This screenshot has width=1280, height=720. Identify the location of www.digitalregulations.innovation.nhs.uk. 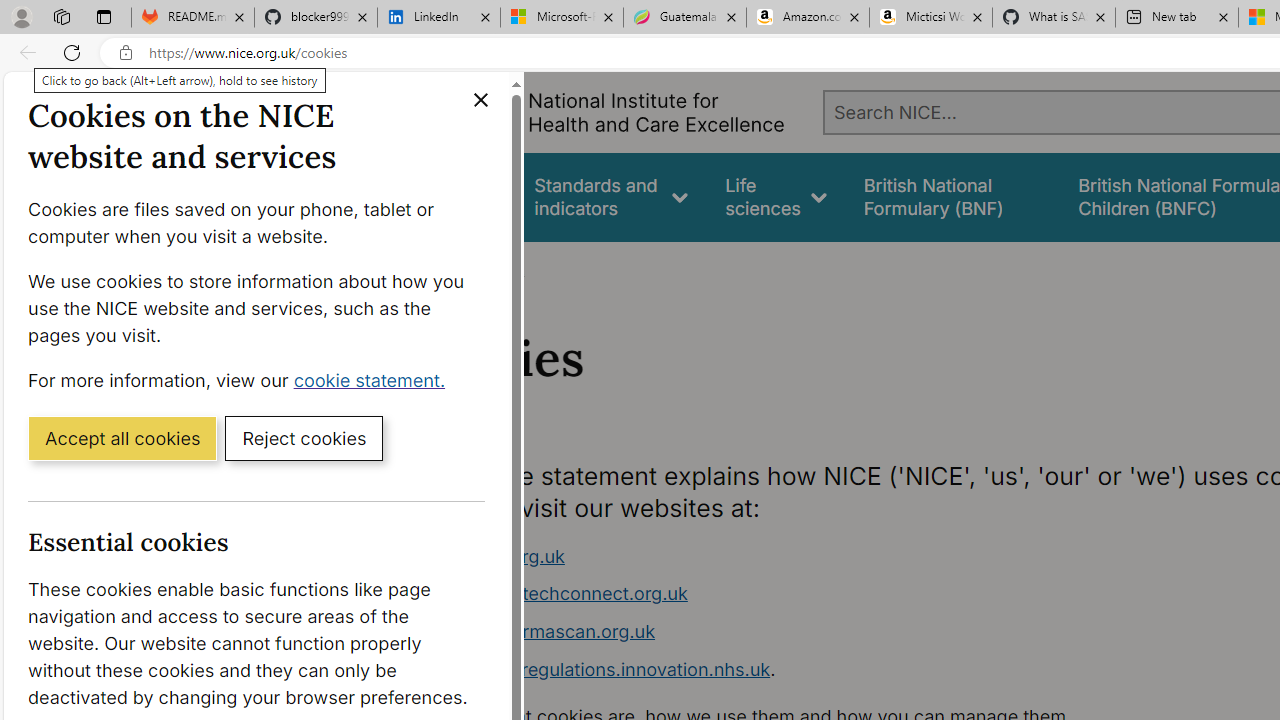
(596, 668).